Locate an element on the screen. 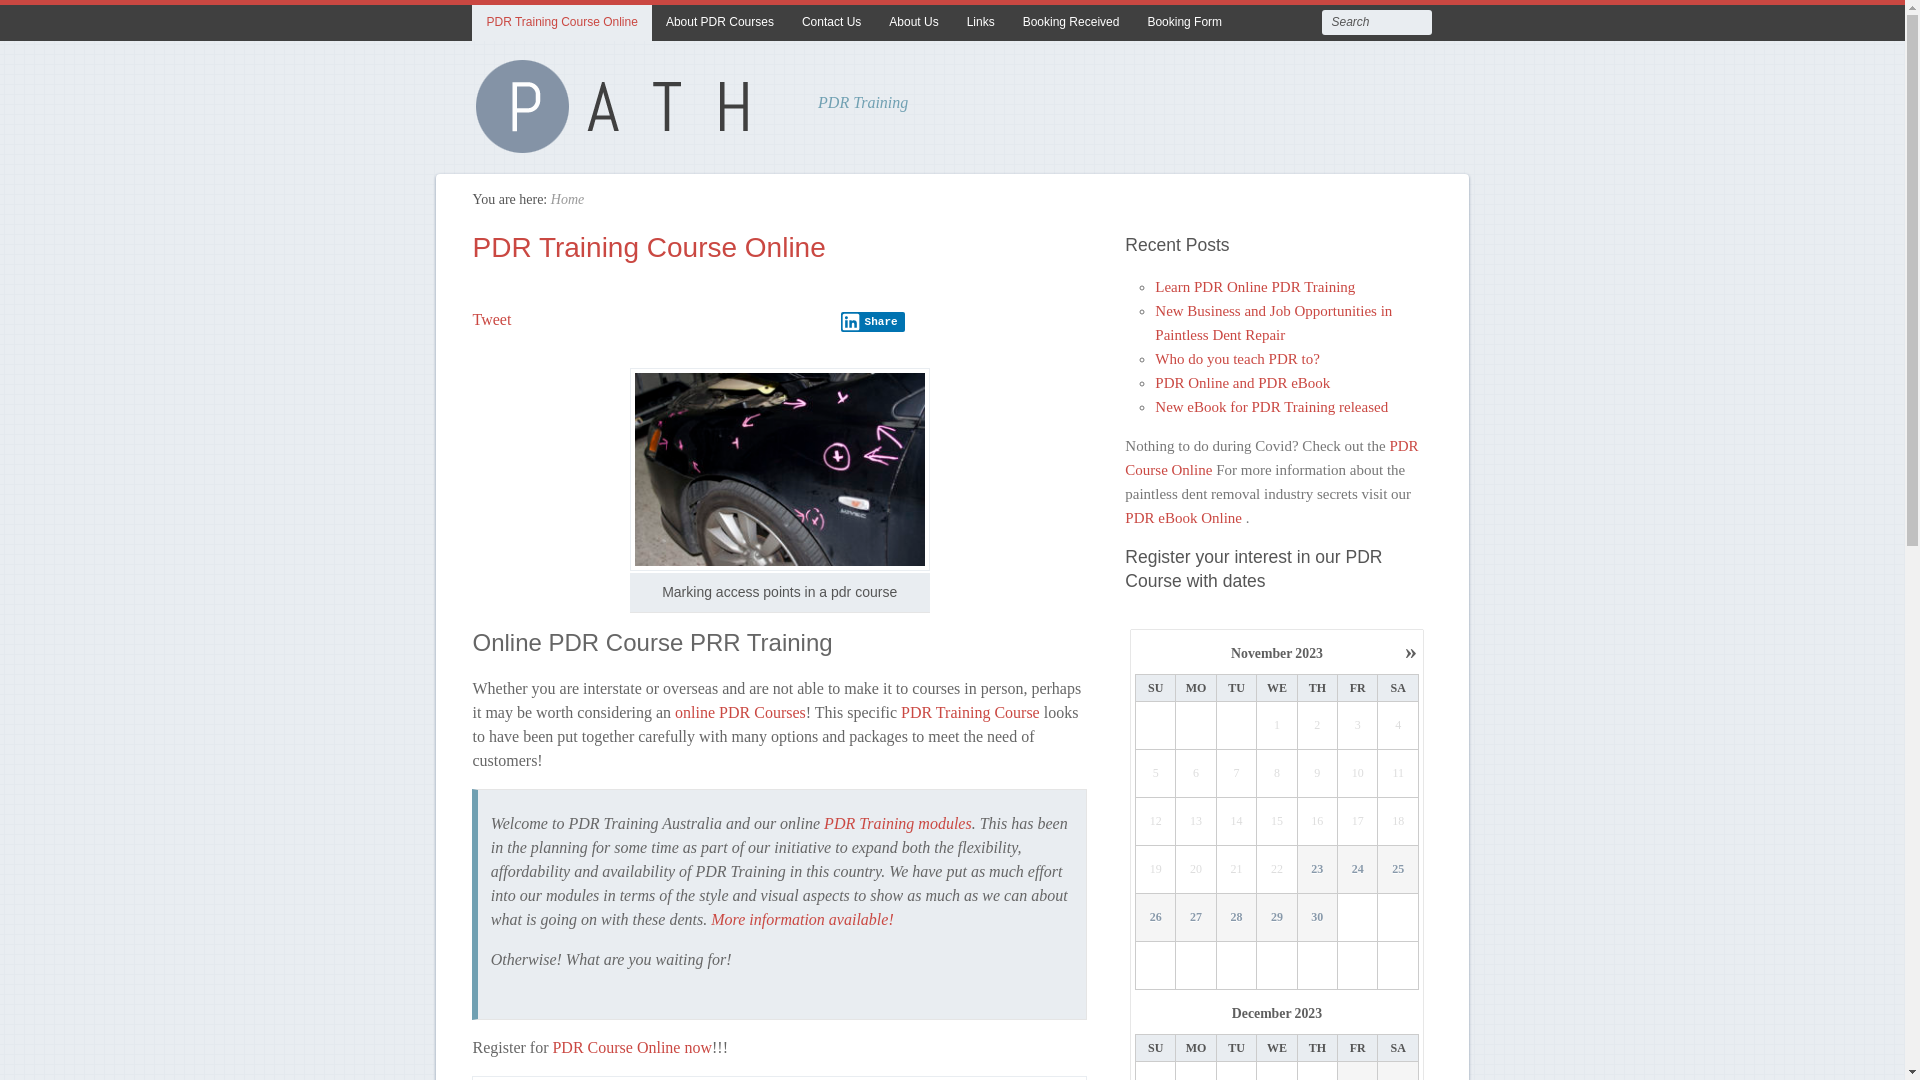 This screenshot has width=1920, height=1080.   is located at coordinates (1358, 966).